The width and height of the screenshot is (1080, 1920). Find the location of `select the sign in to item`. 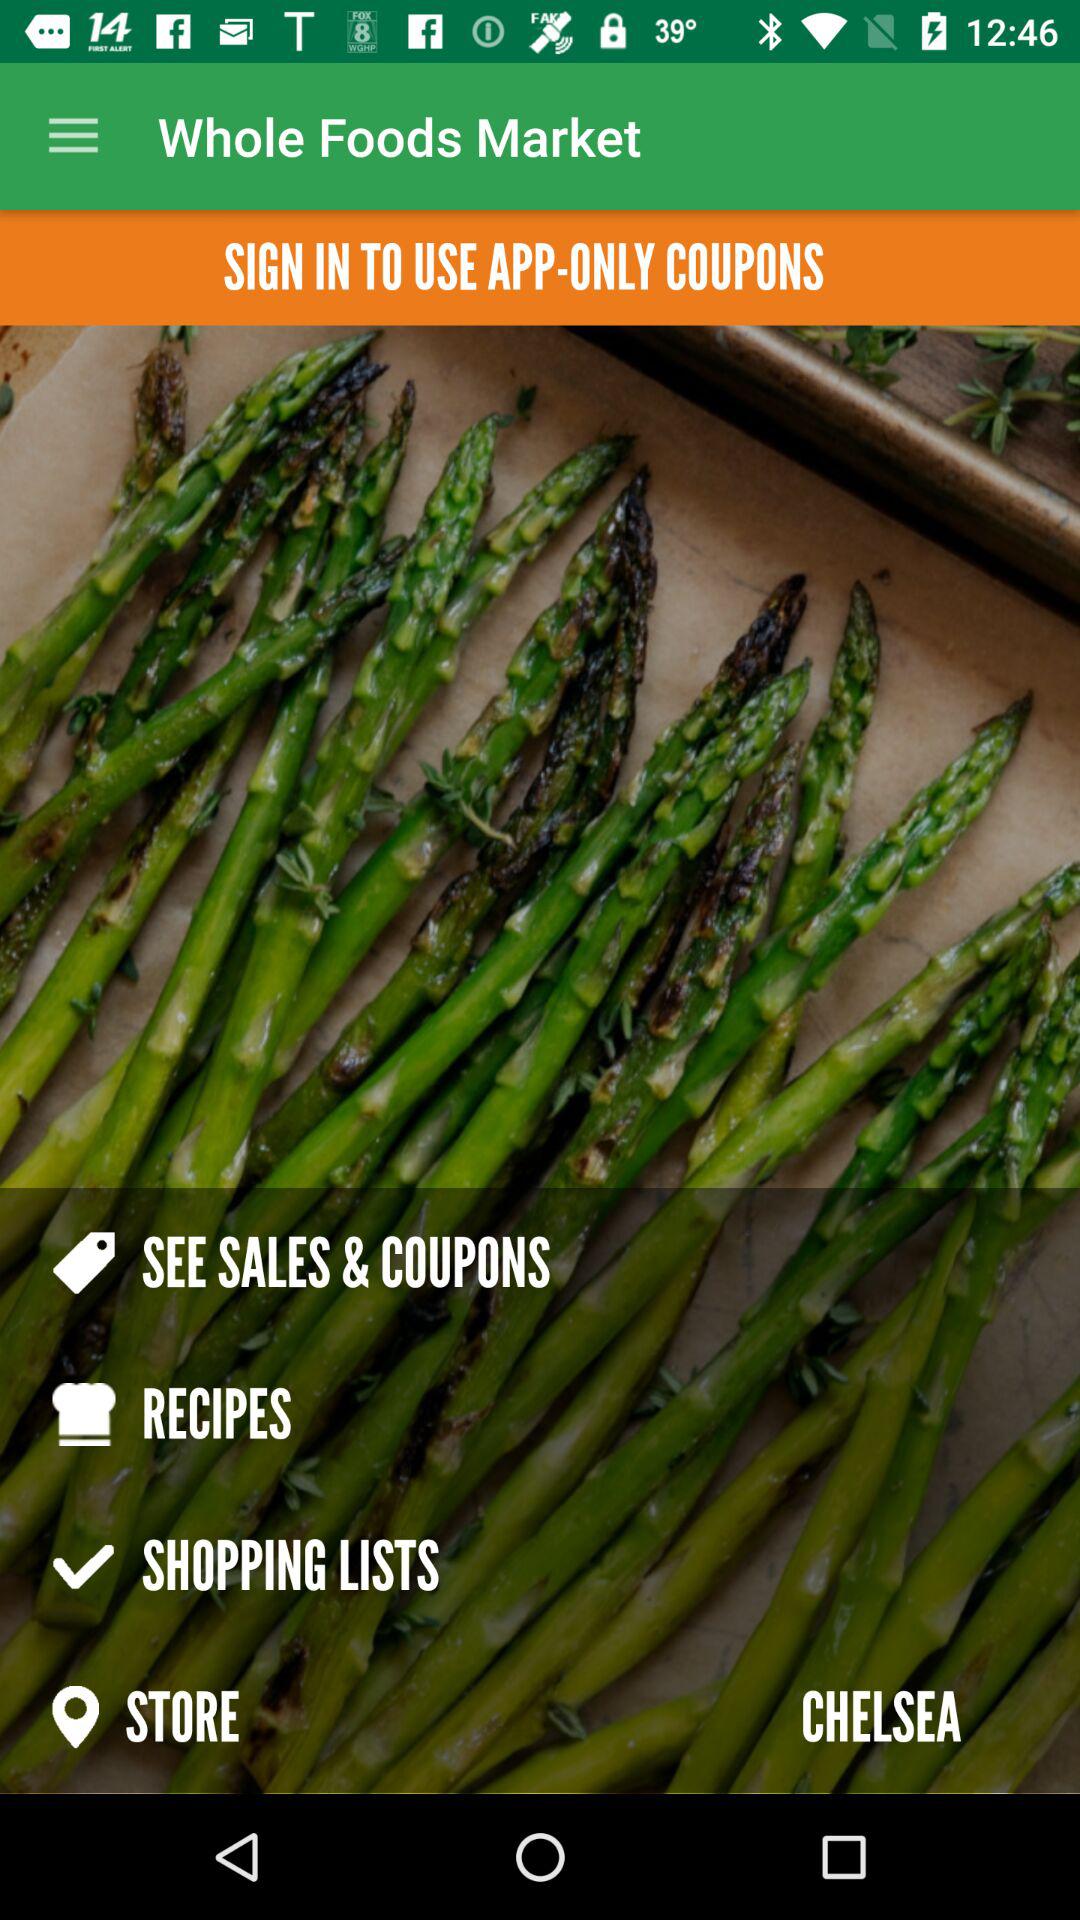

select the sign in to item is located at coordinates (524, 268).